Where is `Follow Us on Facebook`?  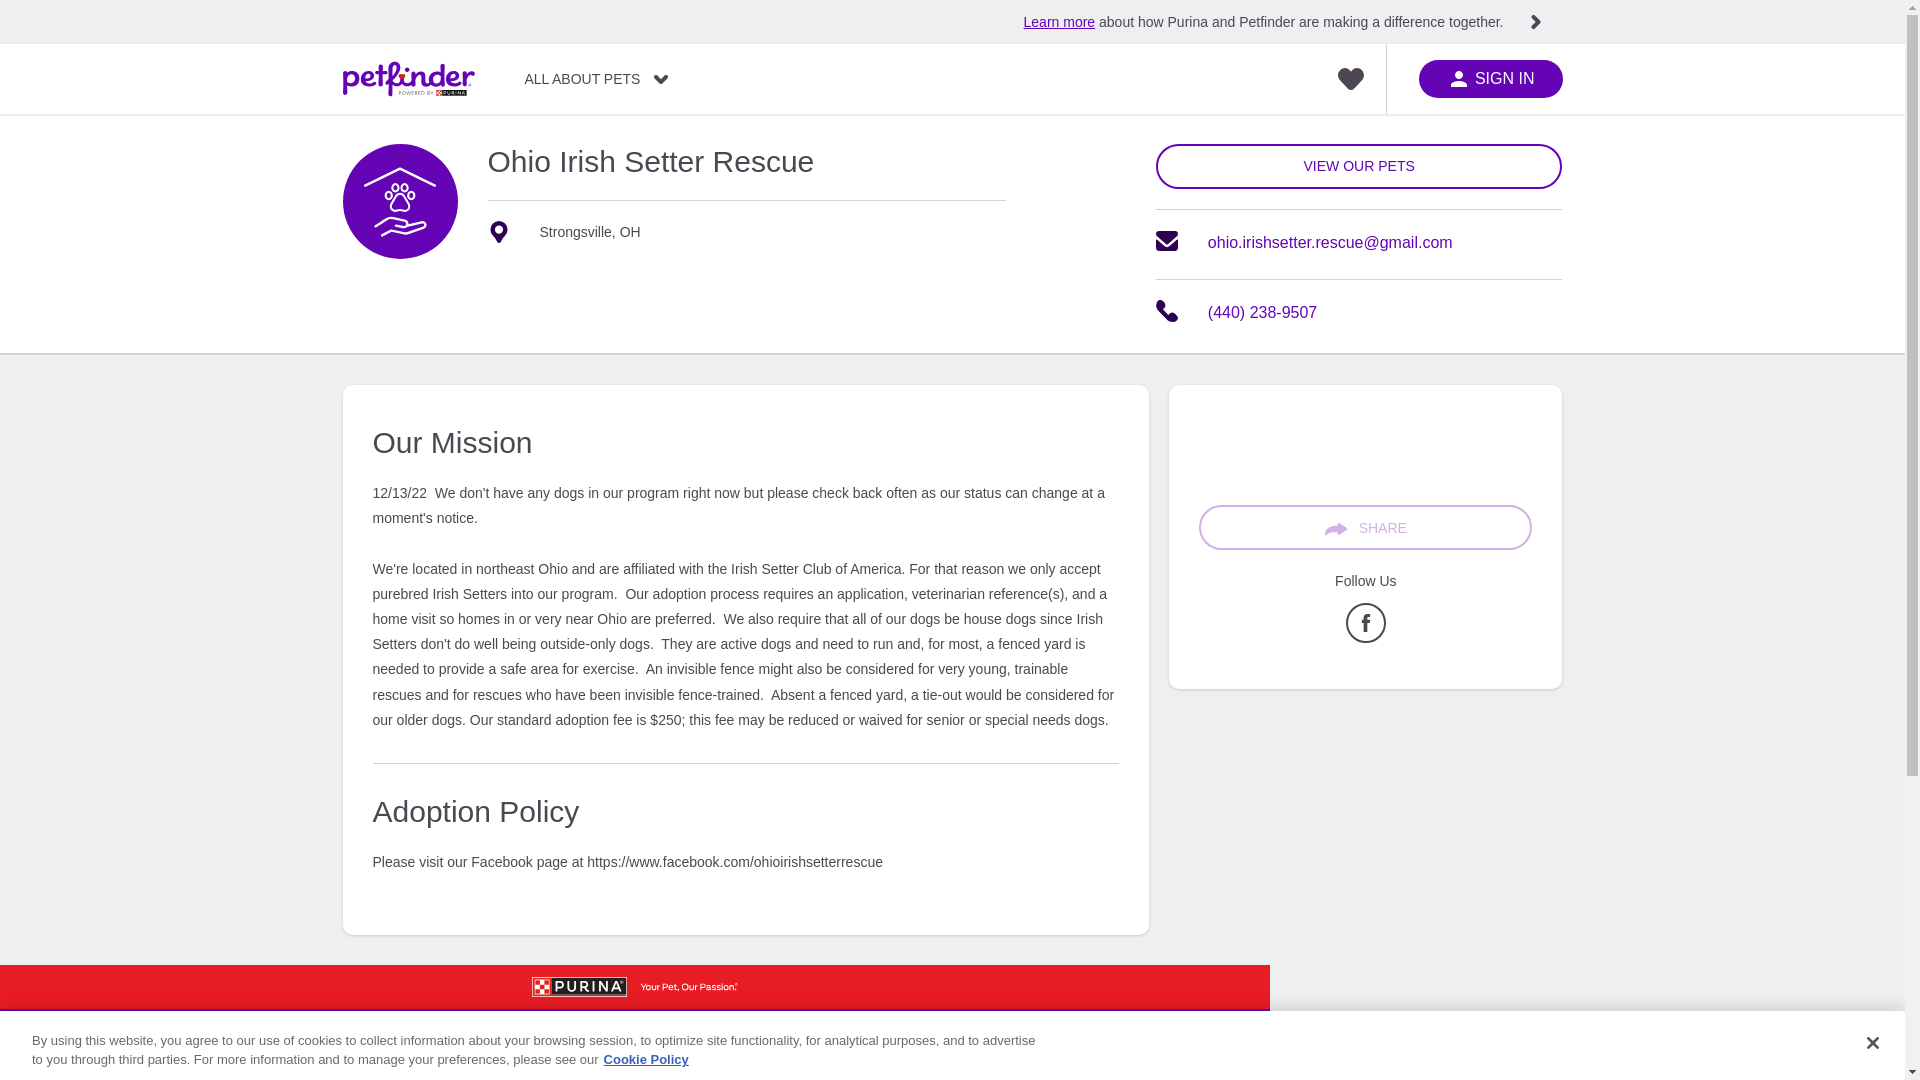
Follow Us on Facebook is located at coordinates (1366, 637).